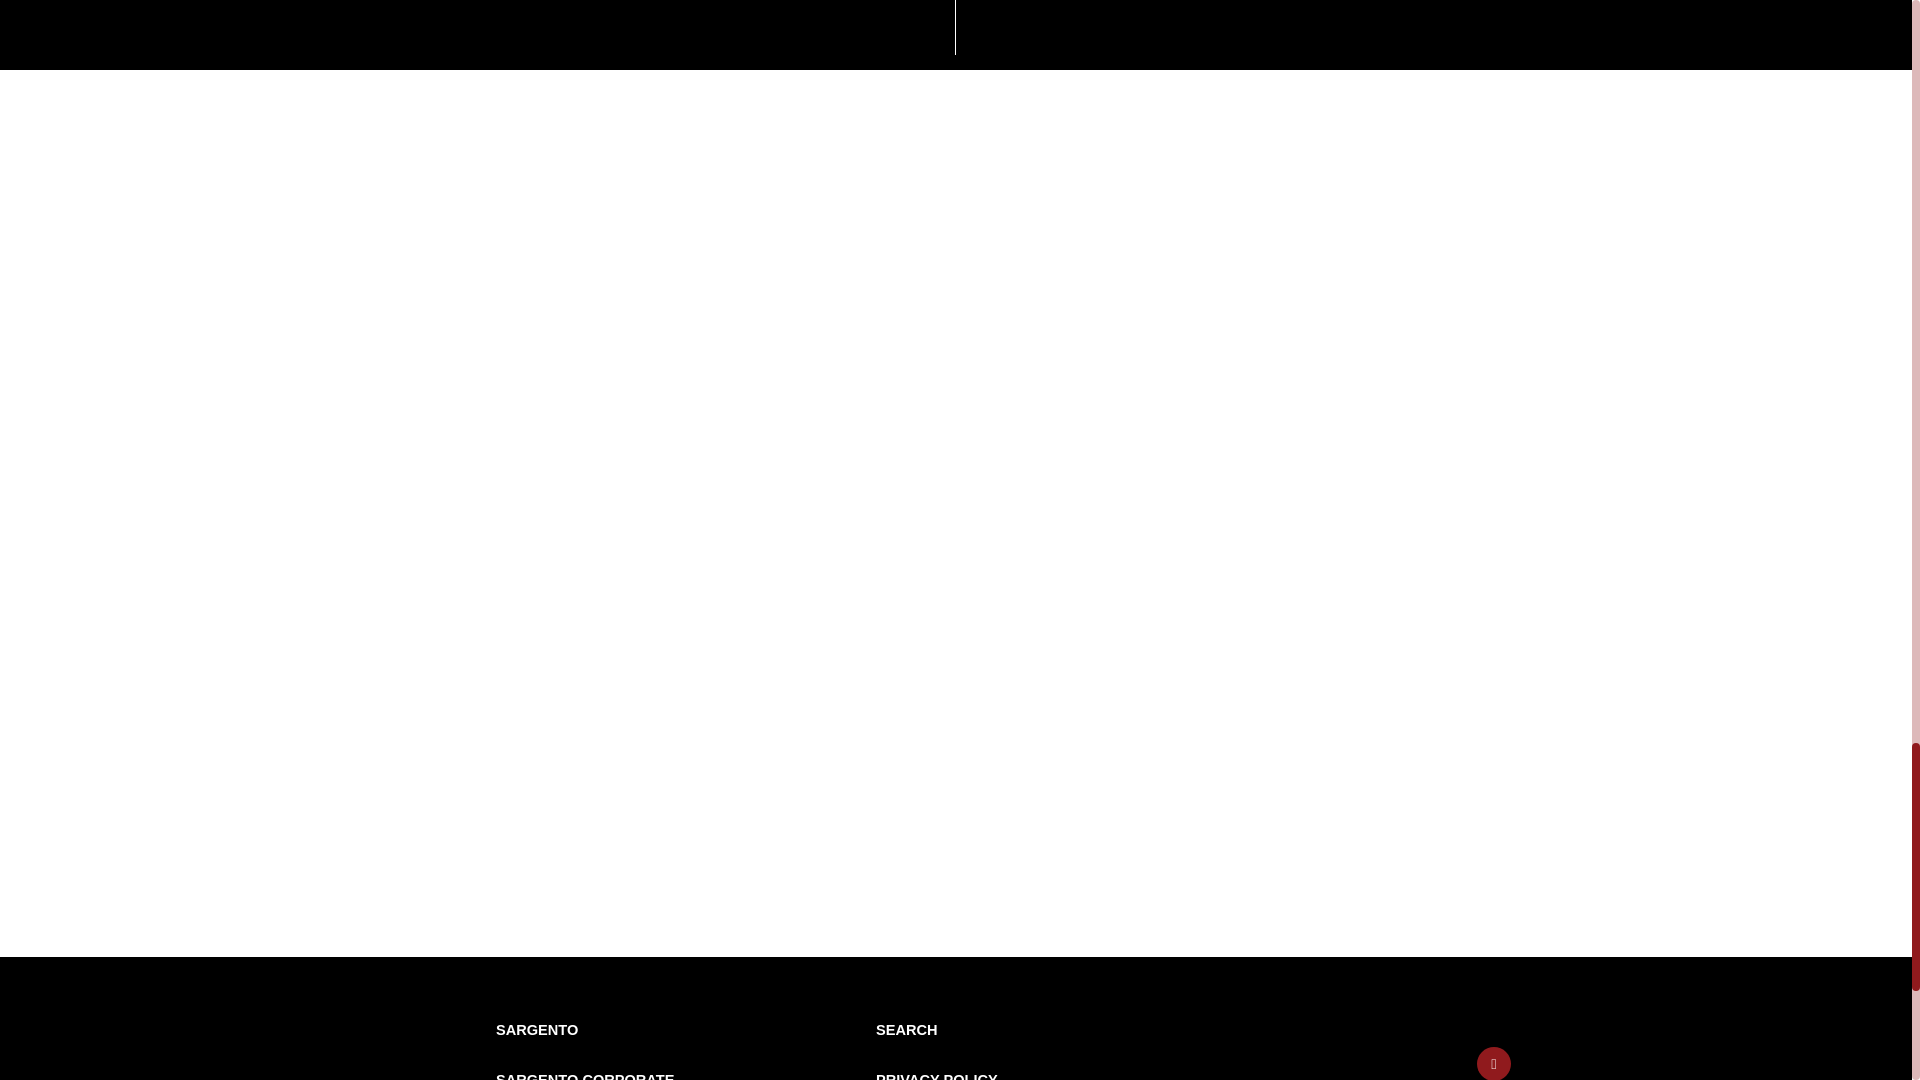 This screenshot has width=1920, height=1080. What do you see at coordinates (906, 1029) in the screenshot?
I see `SEARCH` at bounding box center [906, 1029].